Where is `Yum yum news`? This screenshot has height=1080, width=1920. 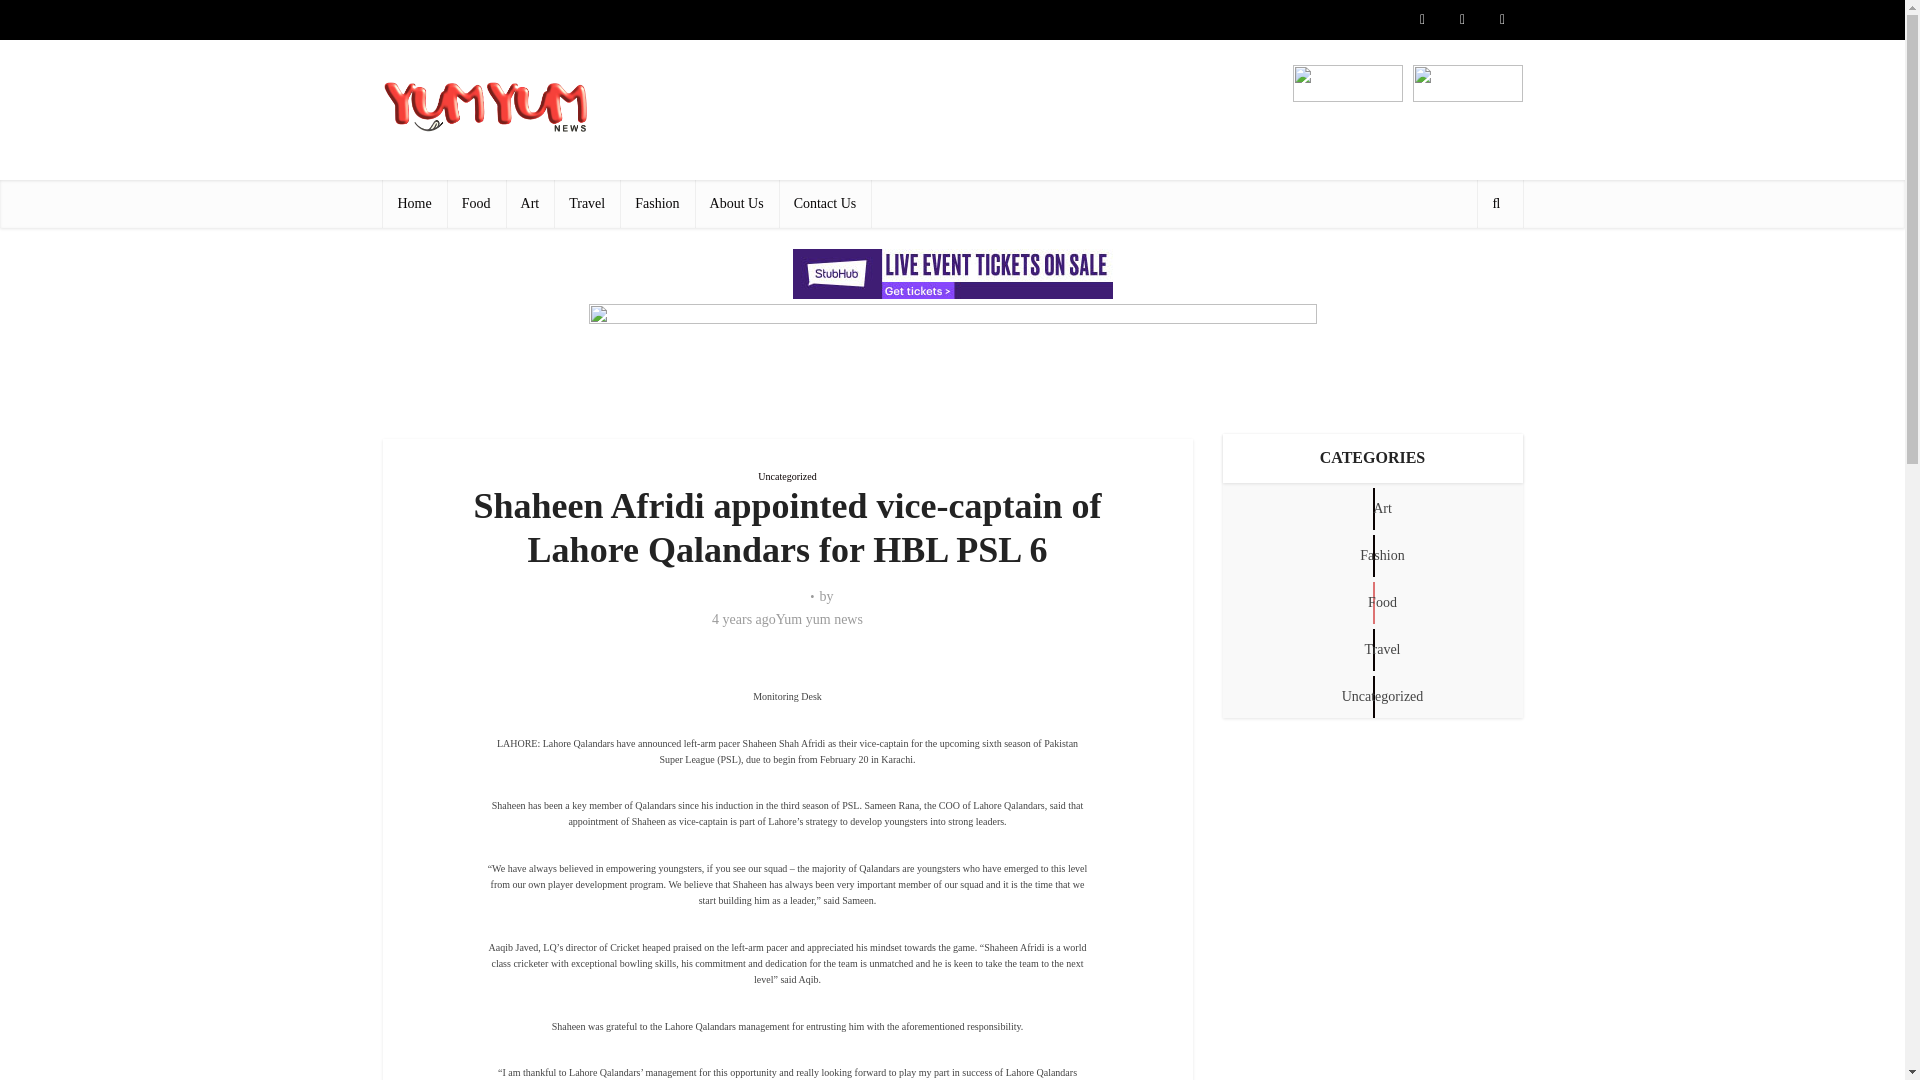
Yum yum news is located at coordinates (818, 620).